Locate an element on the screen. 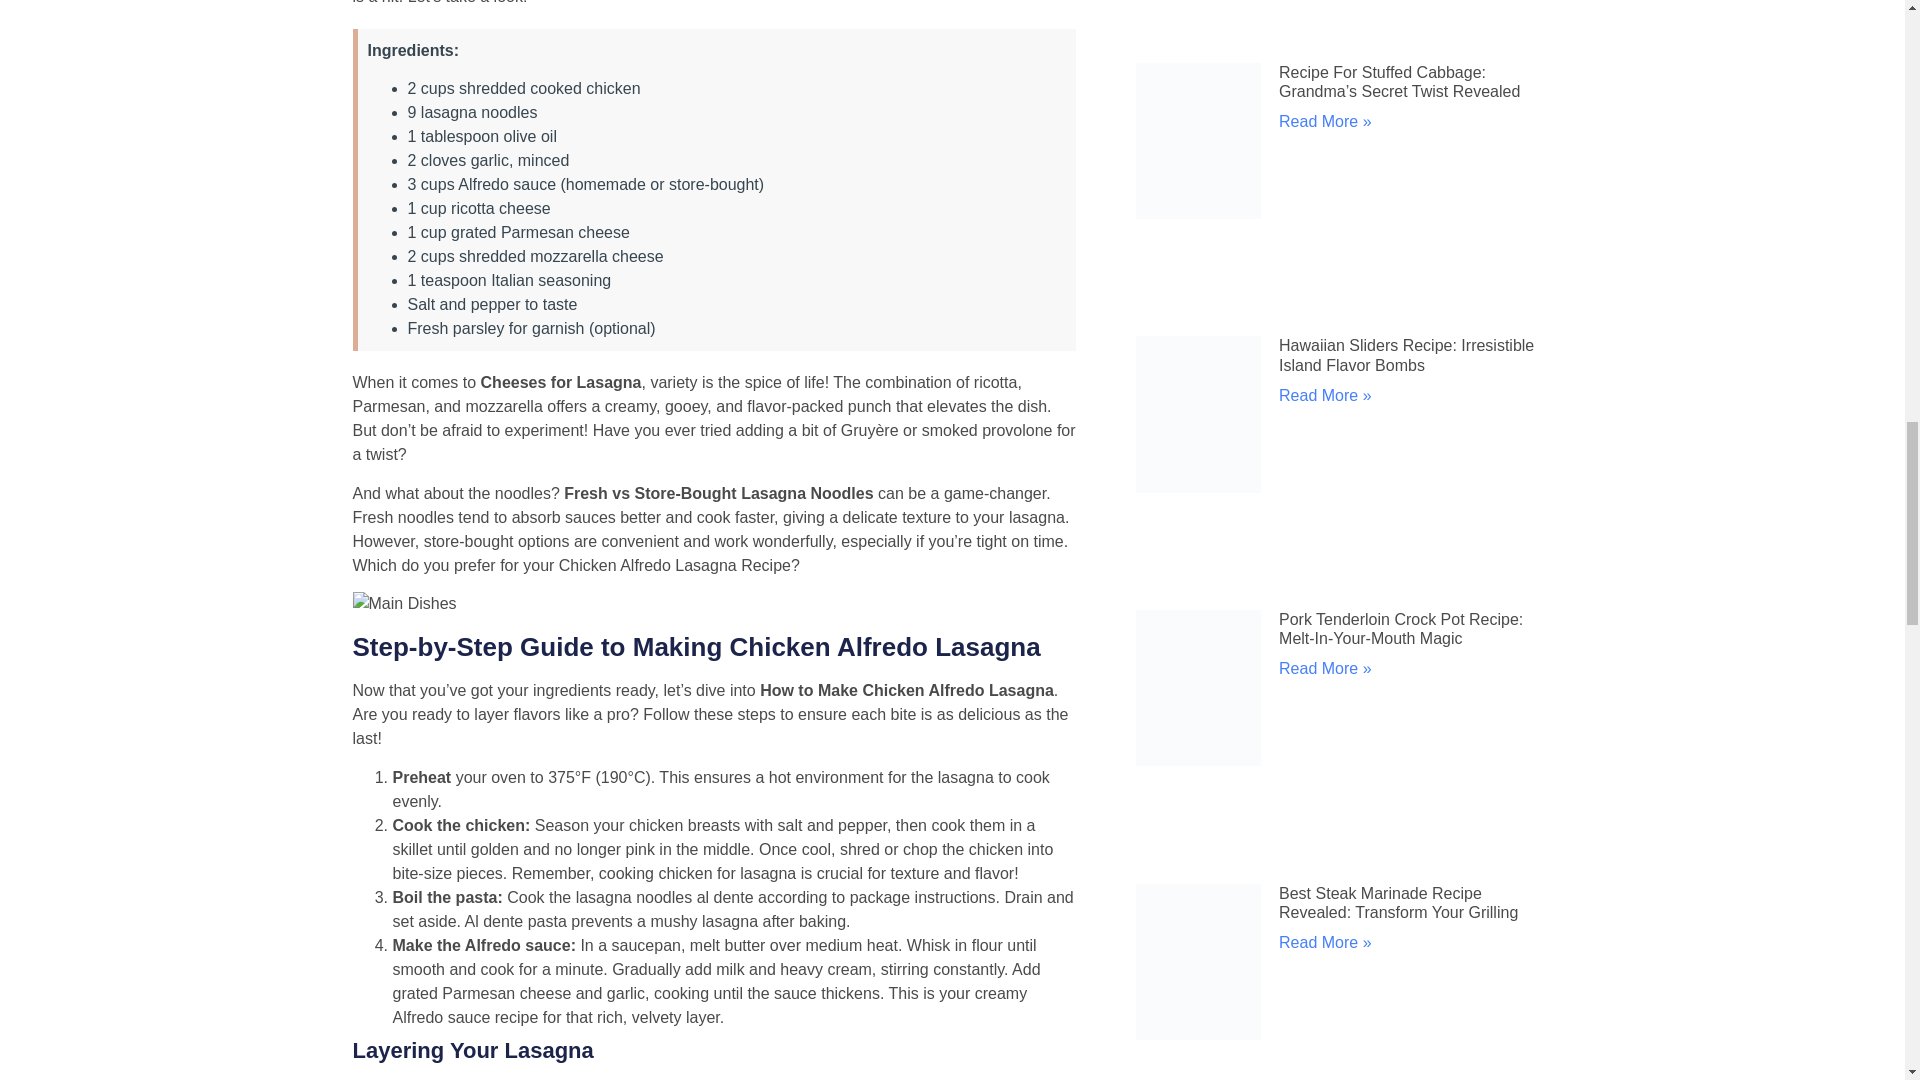 This screenshot has width=1920, height=1080. Ingredients for Chicken Alfredo Lasagna is located at coordinates (404, 603).